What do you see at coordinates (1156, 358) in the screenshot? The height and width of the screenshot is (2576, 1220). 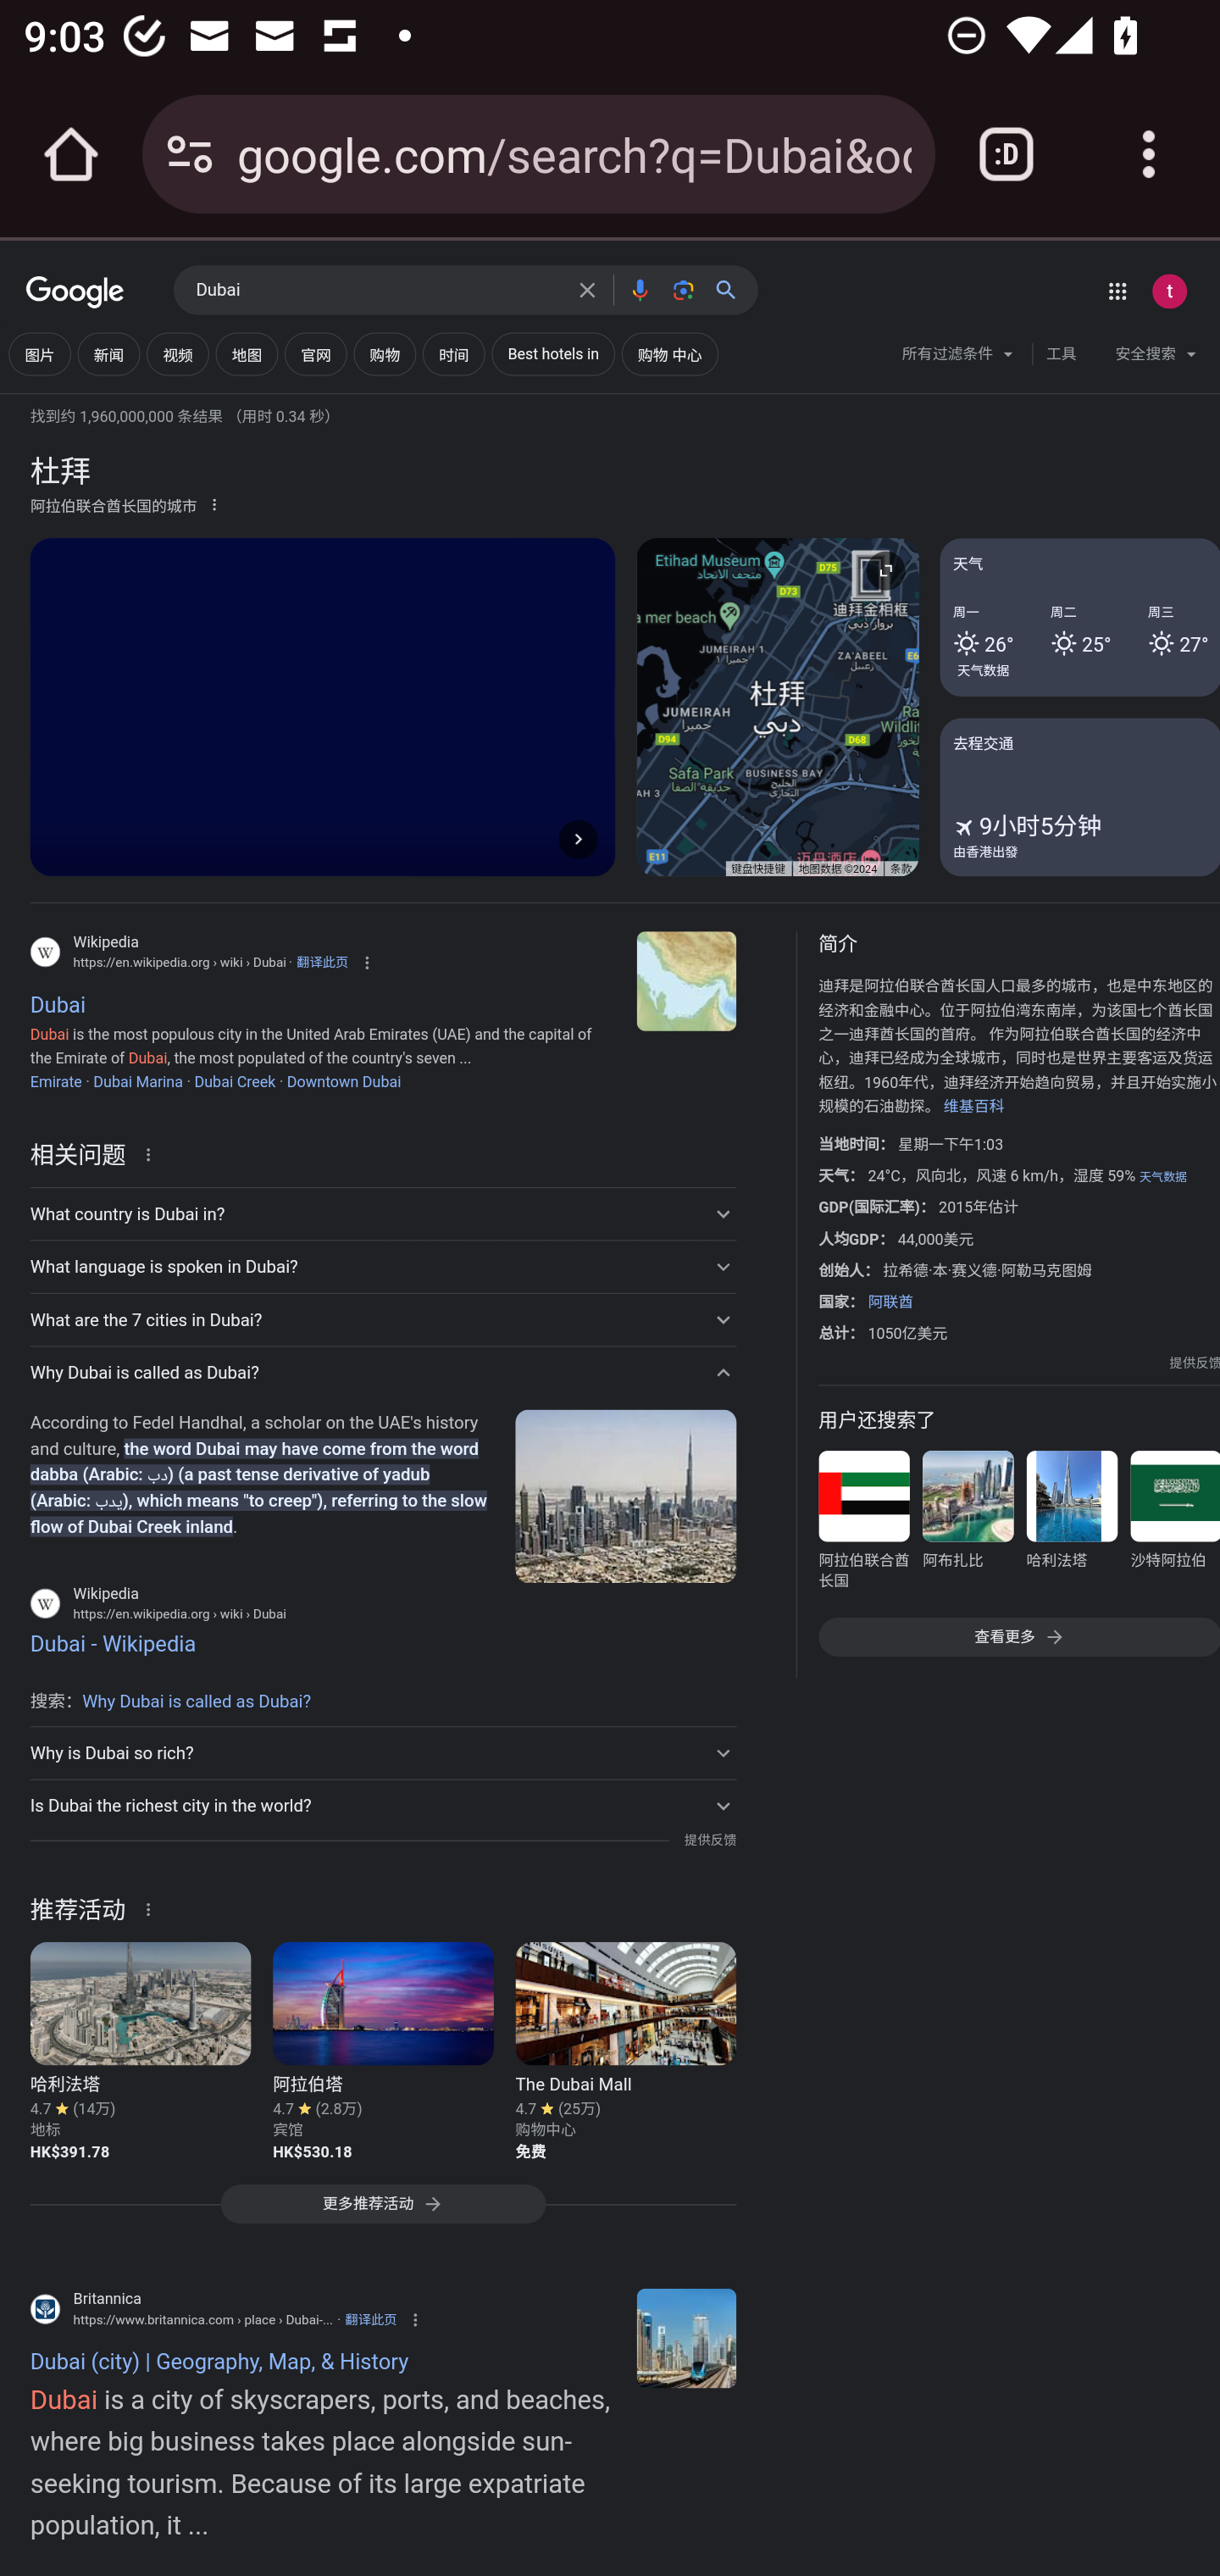 I see `安全搜索` at bounding box center [1156, 358].